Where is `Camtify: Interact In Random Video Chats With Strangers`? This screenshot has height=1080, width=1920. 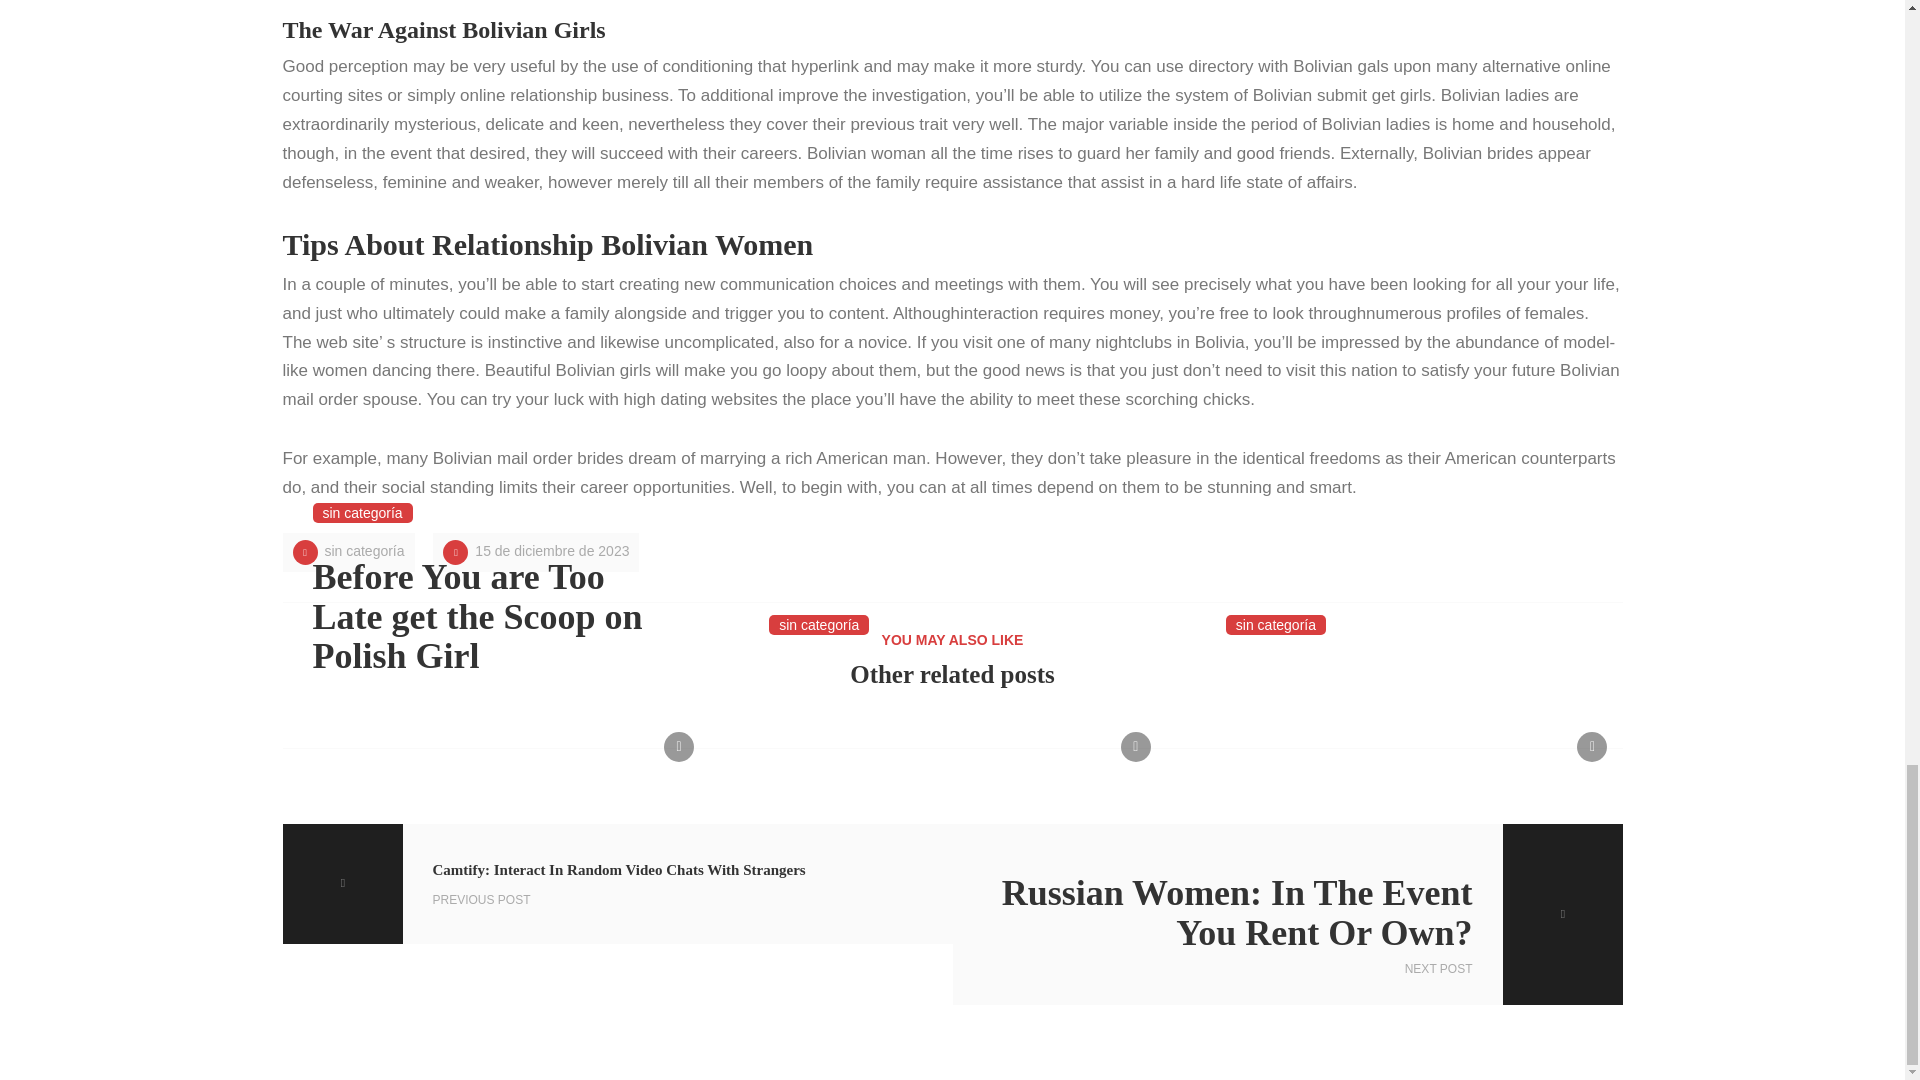
Camtify: Interact In Random Video Chats With Strangers is located at coordinates (617, 884).